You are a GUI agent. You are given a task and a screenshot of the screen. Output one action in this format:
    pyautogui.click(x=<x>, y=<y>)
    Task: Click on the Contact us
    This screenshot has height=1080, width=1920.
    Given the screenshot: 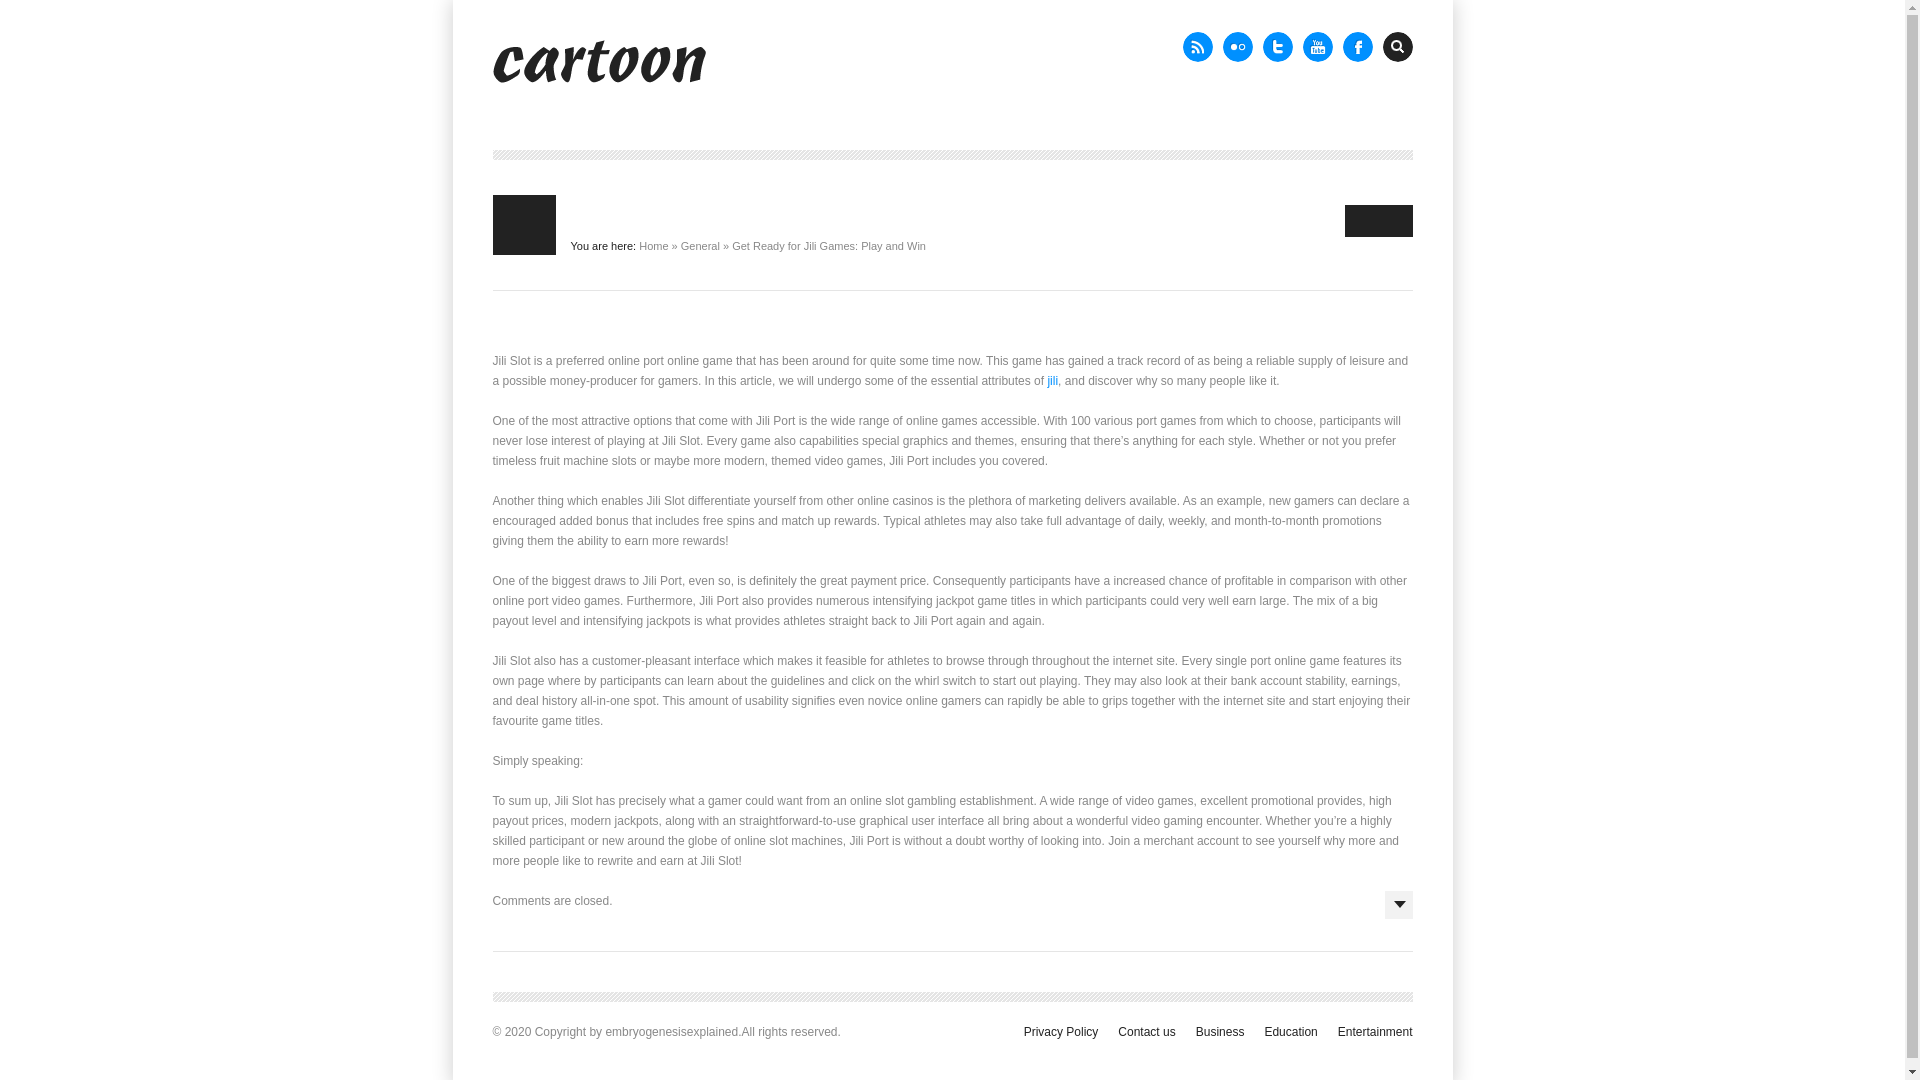 What is the action you would take?
    pyautogui.click(x=1146, y=1031)
    